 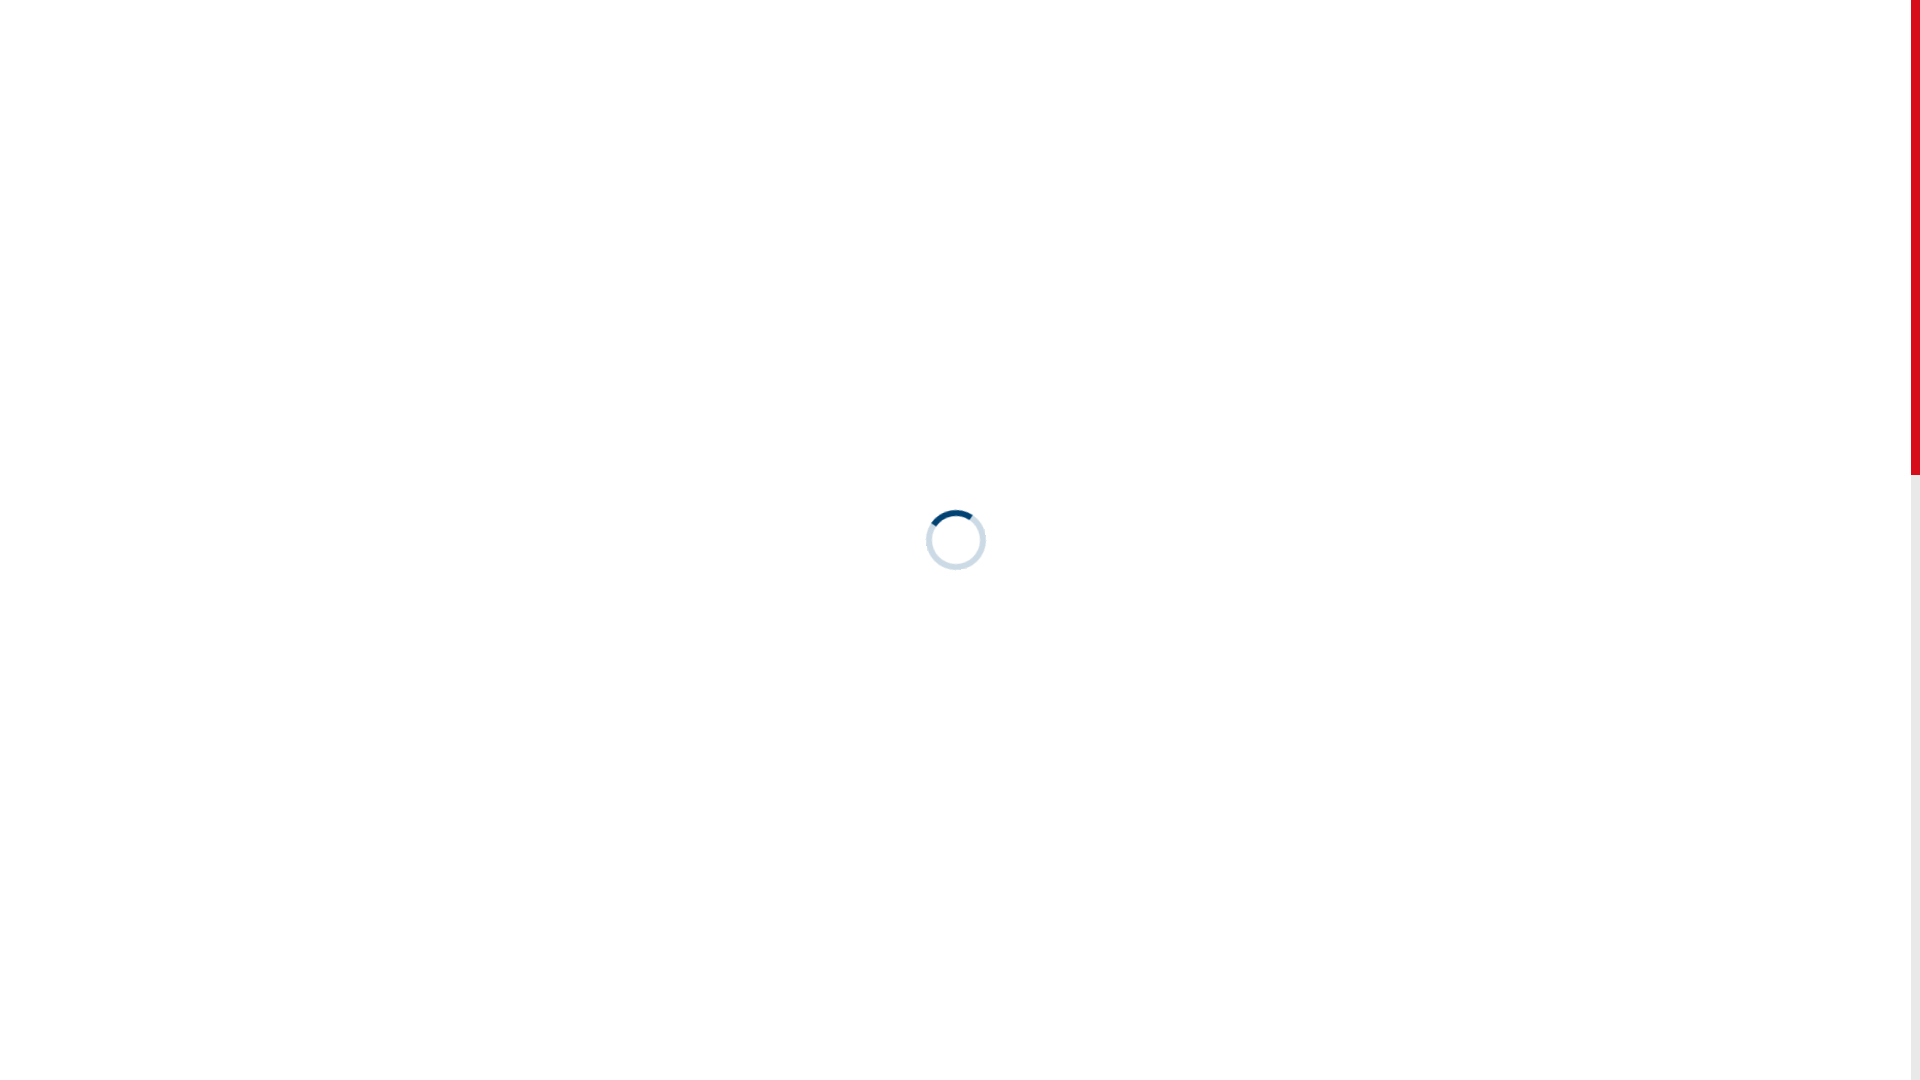 I want to click on +375 (25) 968-68-68, so click(x=744, y=46).